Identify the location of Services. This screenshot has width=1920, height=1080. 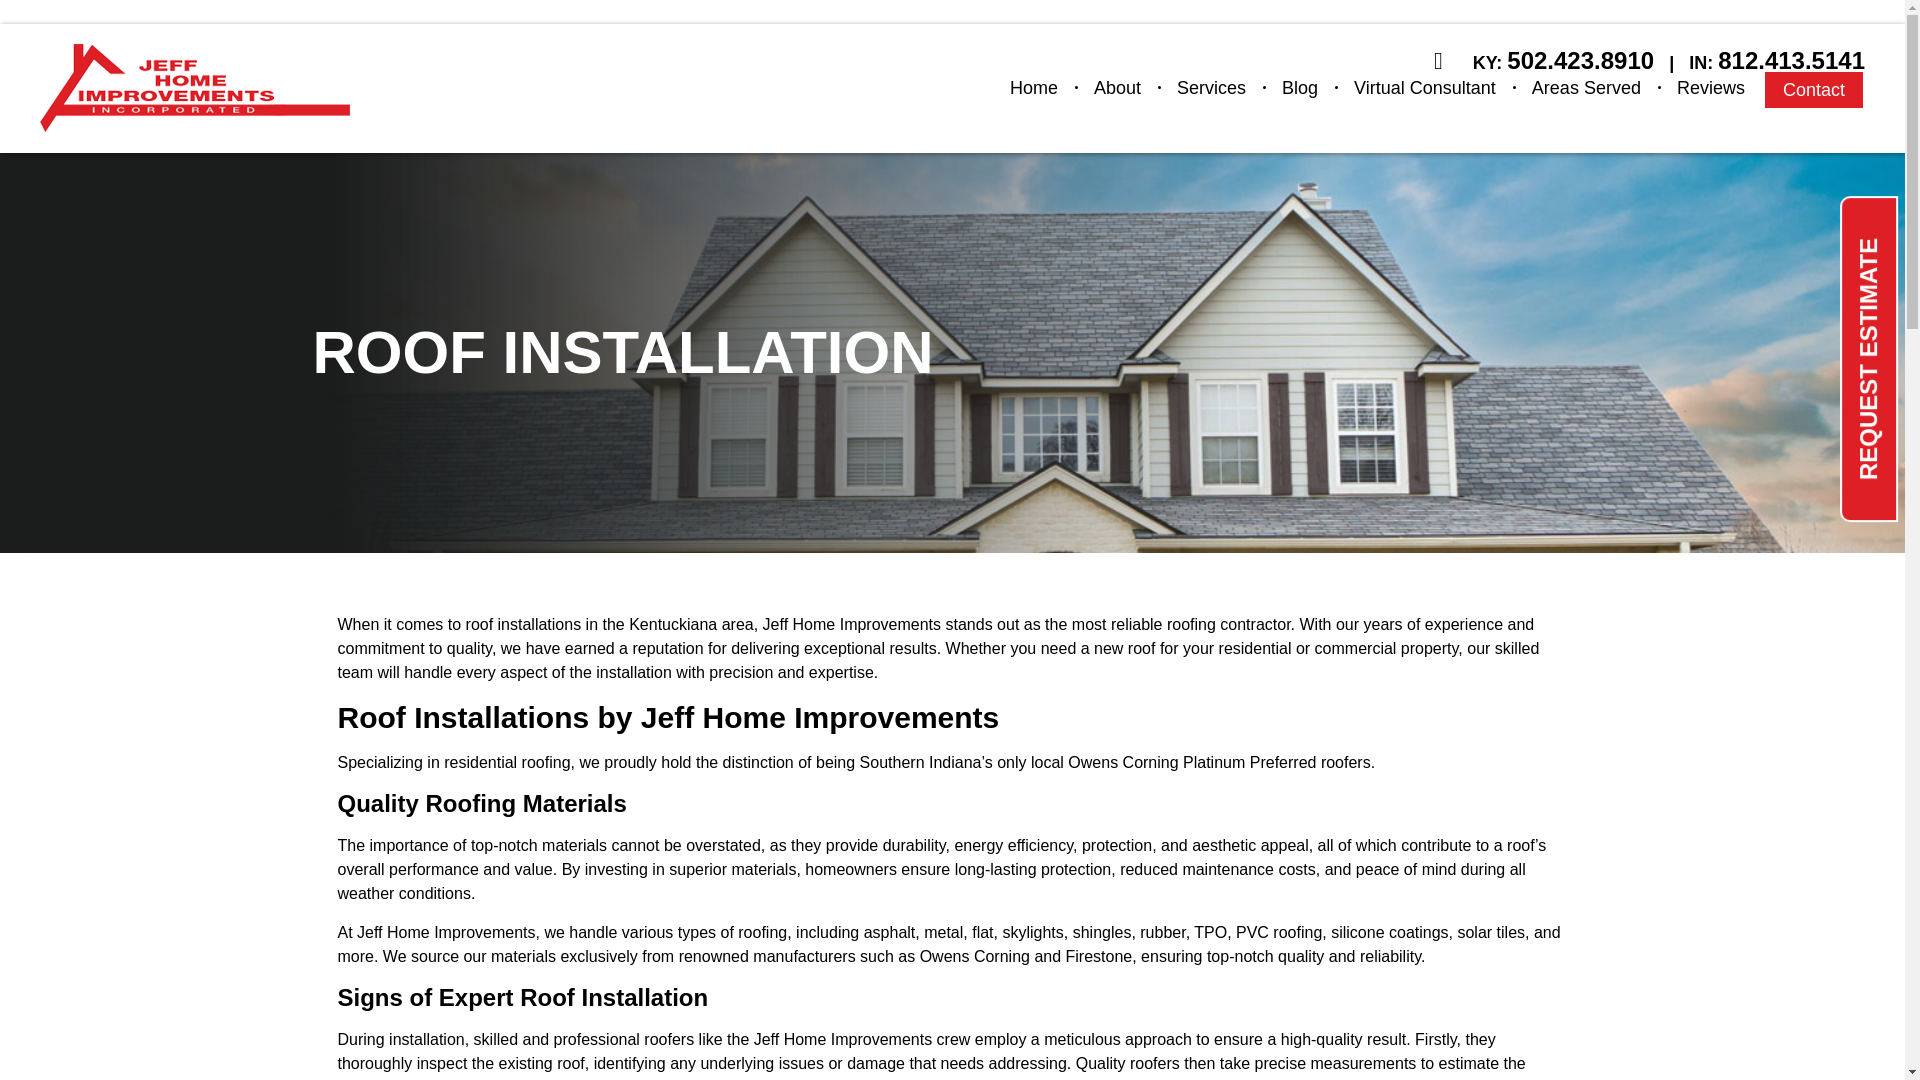
(1211, 88).